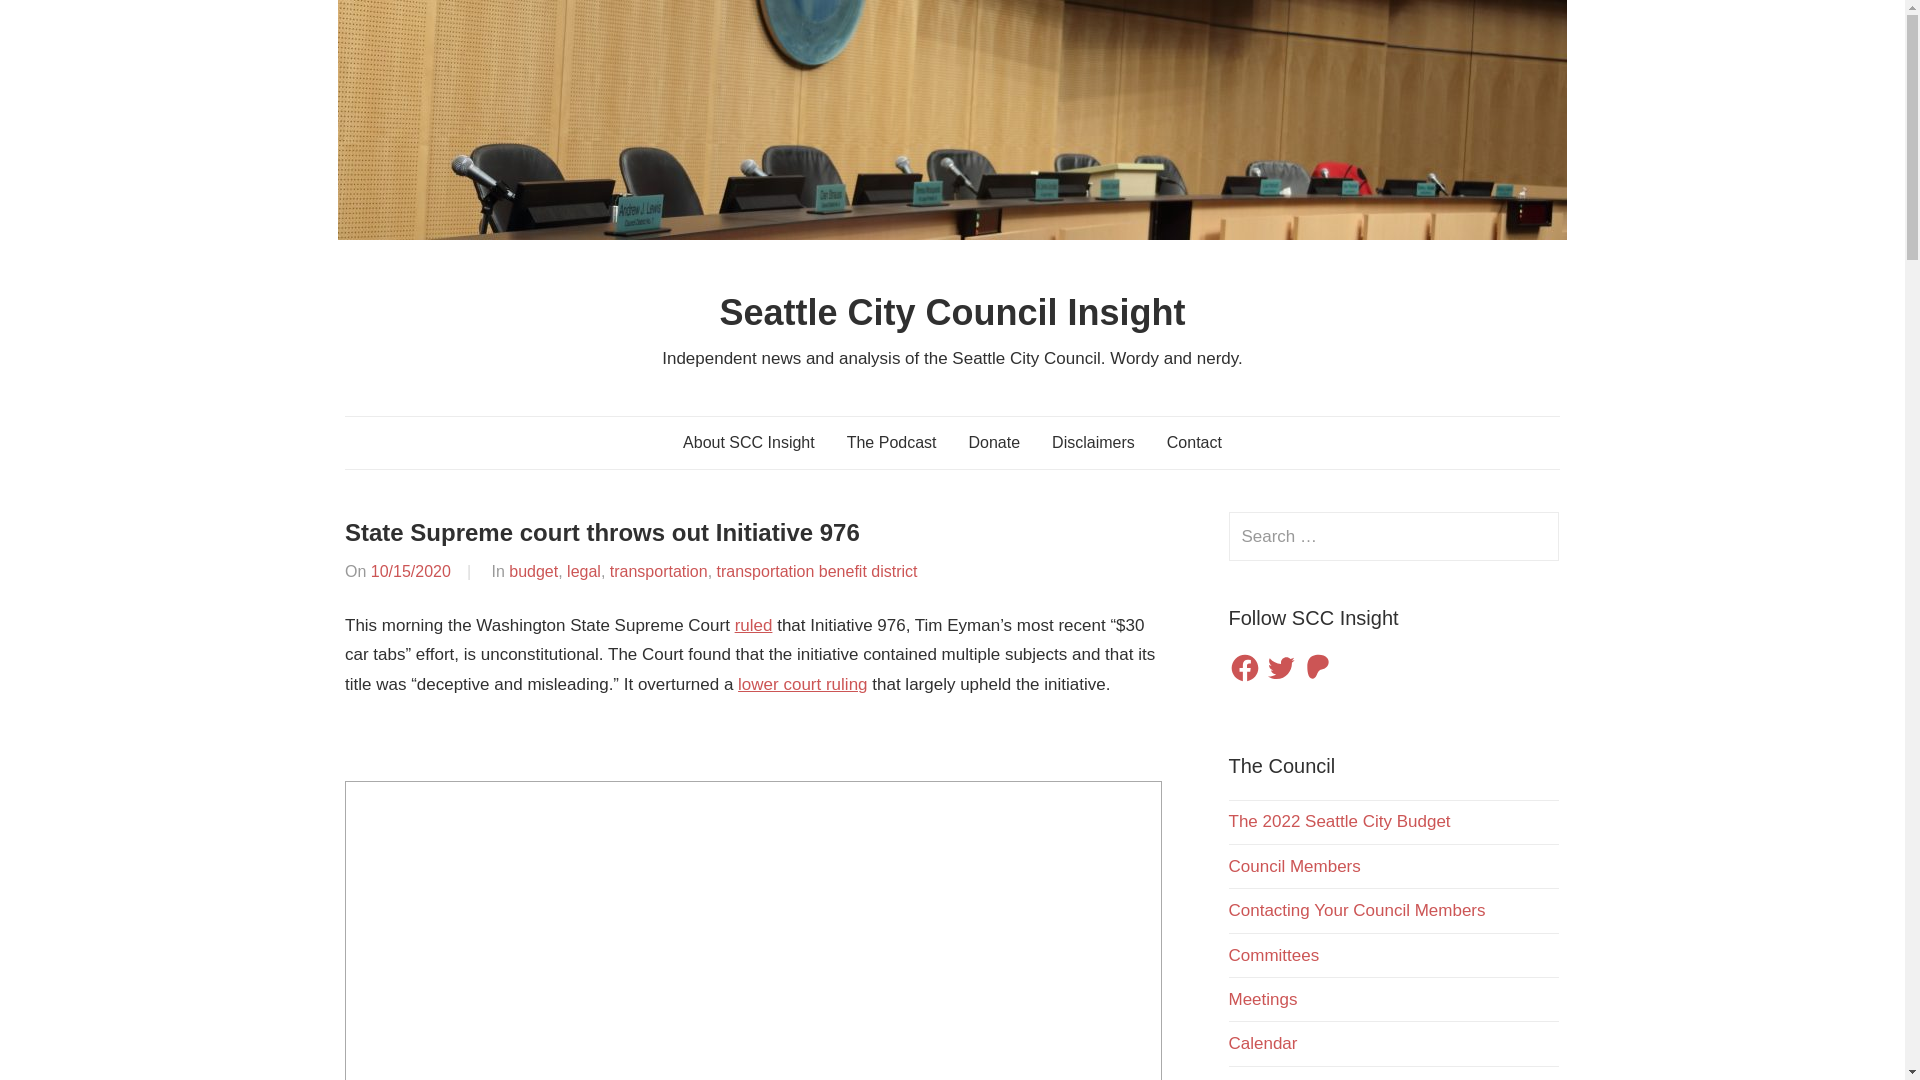 The height and width of the screenshot is (1080, 1920). I want to click on budget, so click(533, 570).